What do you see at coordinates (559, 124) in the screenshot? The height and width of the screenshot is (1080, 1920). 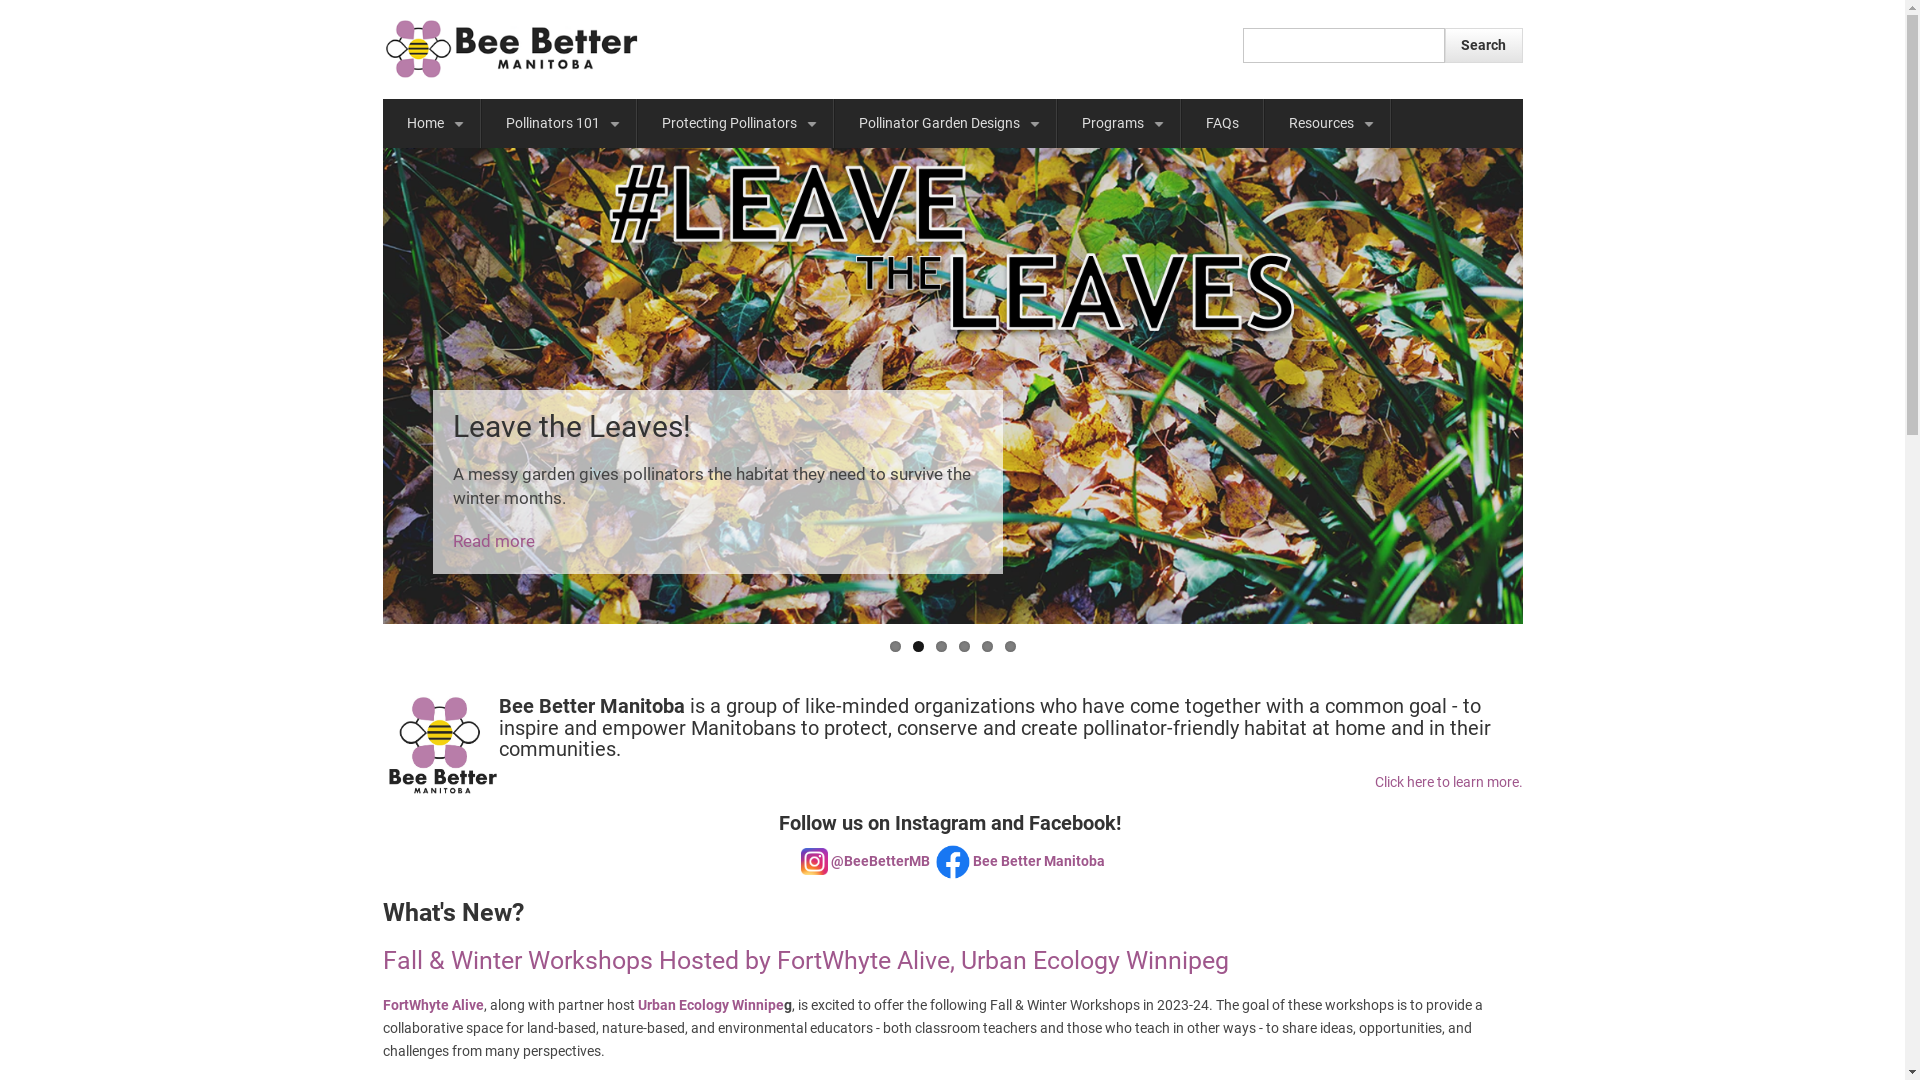 I see `+
Pollinators 101` at bounding box center [559, 124].